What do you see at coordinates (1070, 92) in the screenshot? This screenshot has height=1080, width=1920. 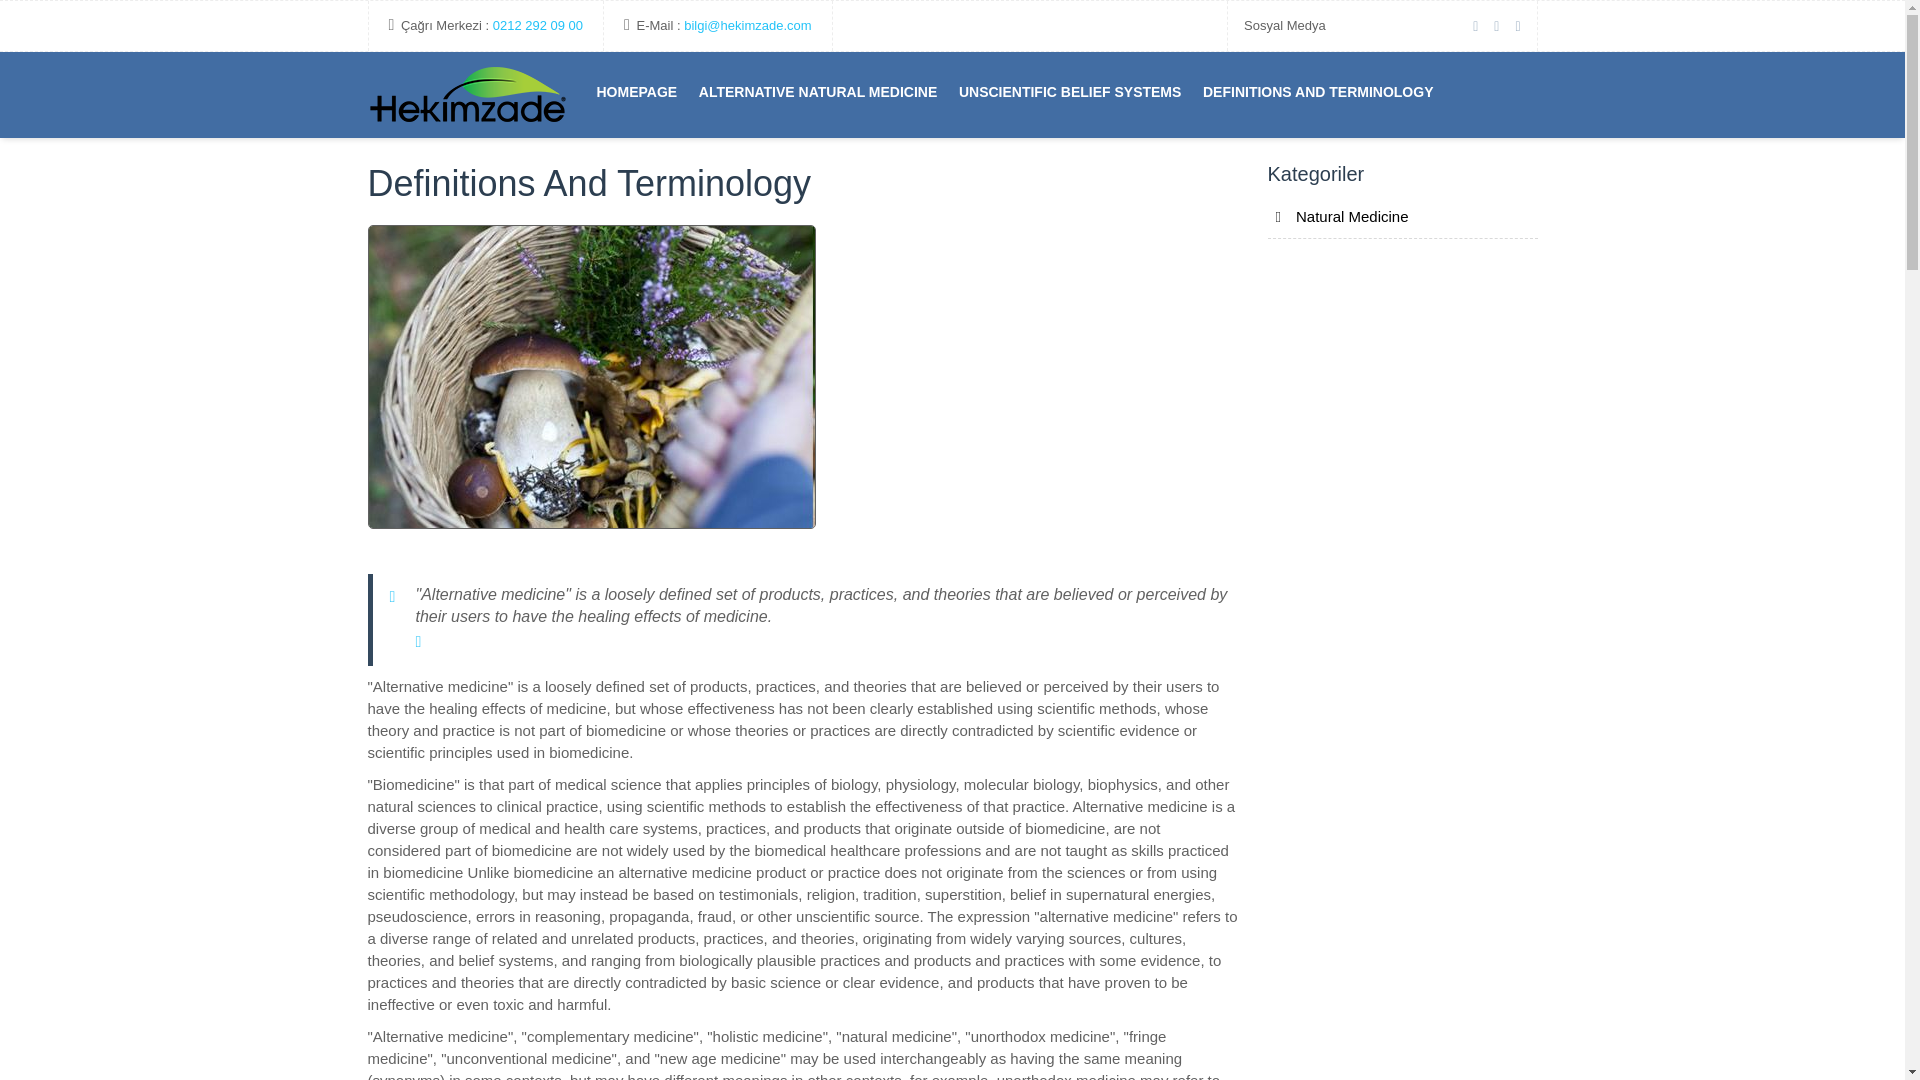 I see `UNSCIENTIFIC BELIEF SYSTEMS` at bounding box center [1070, 92].